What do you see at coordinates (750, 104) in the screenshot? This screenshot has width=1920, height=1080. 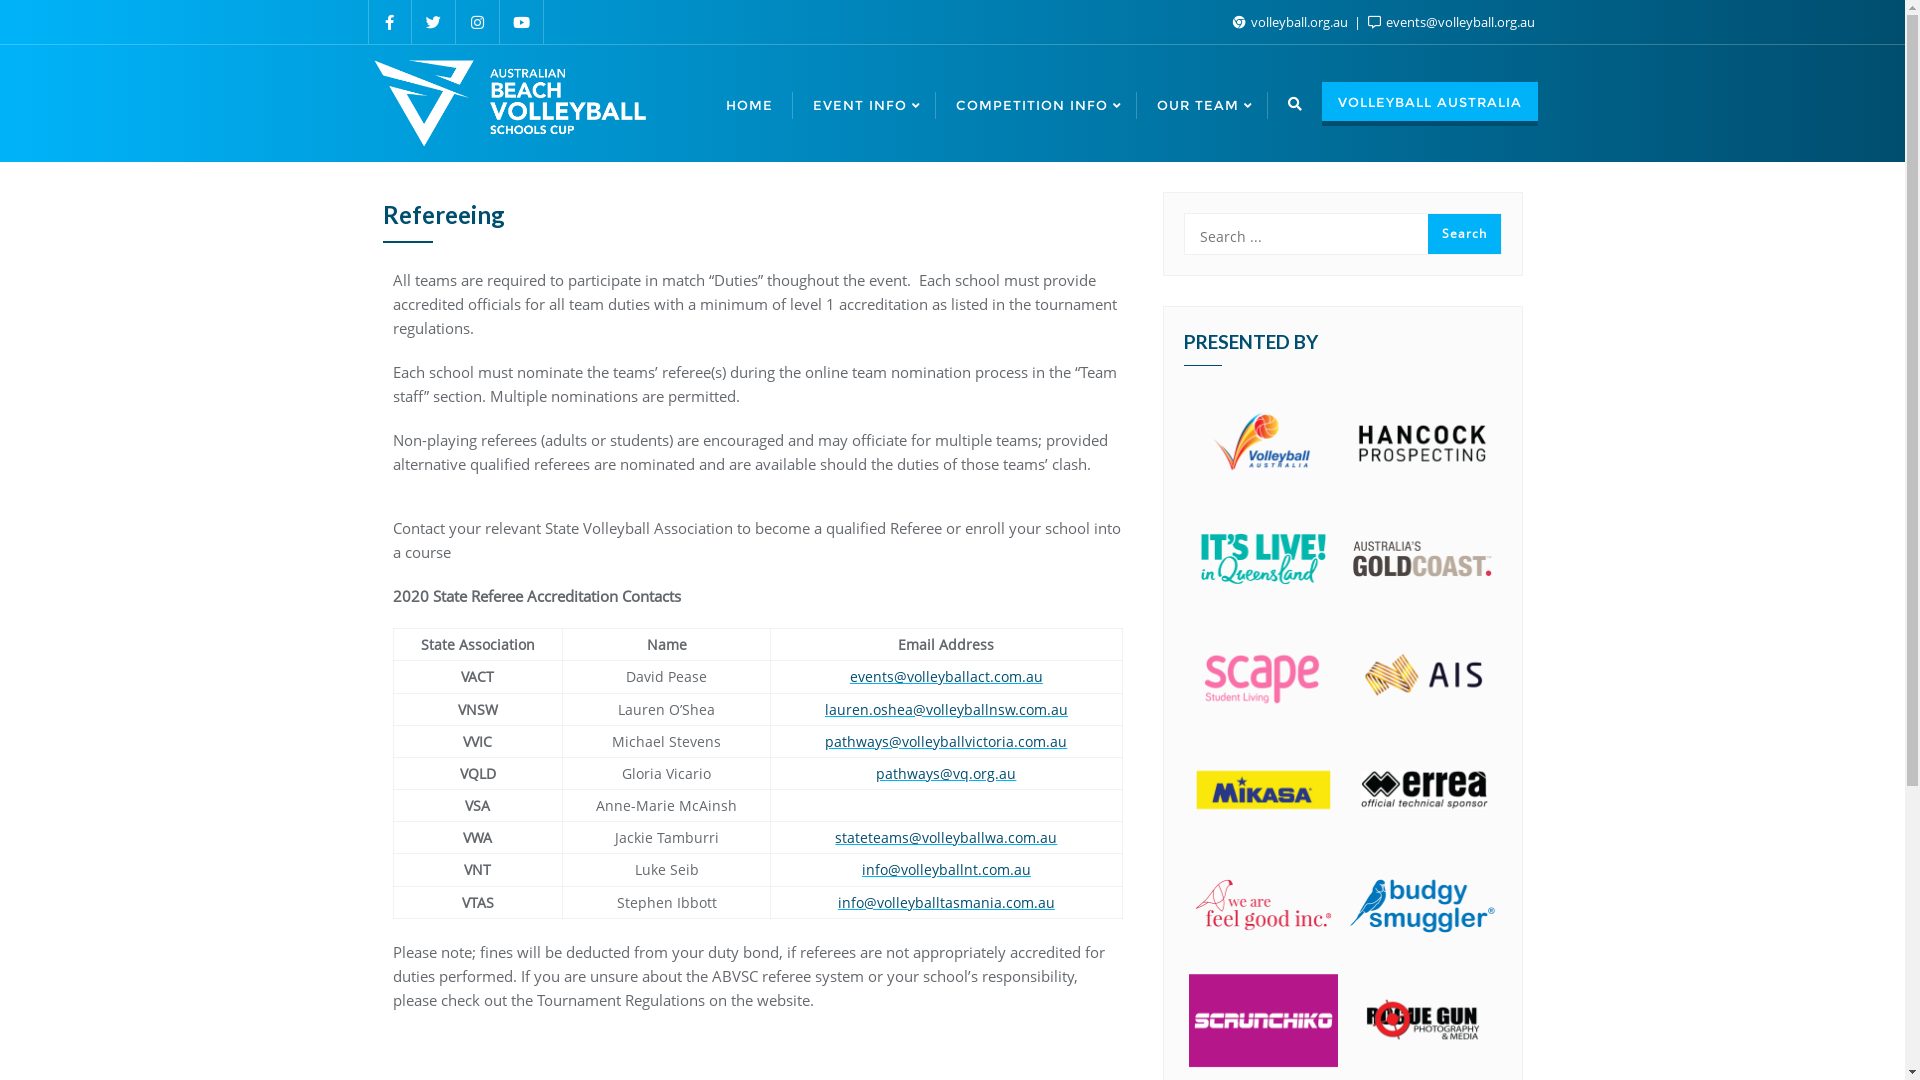 I see `HOME` at bounding box center [750, 104].